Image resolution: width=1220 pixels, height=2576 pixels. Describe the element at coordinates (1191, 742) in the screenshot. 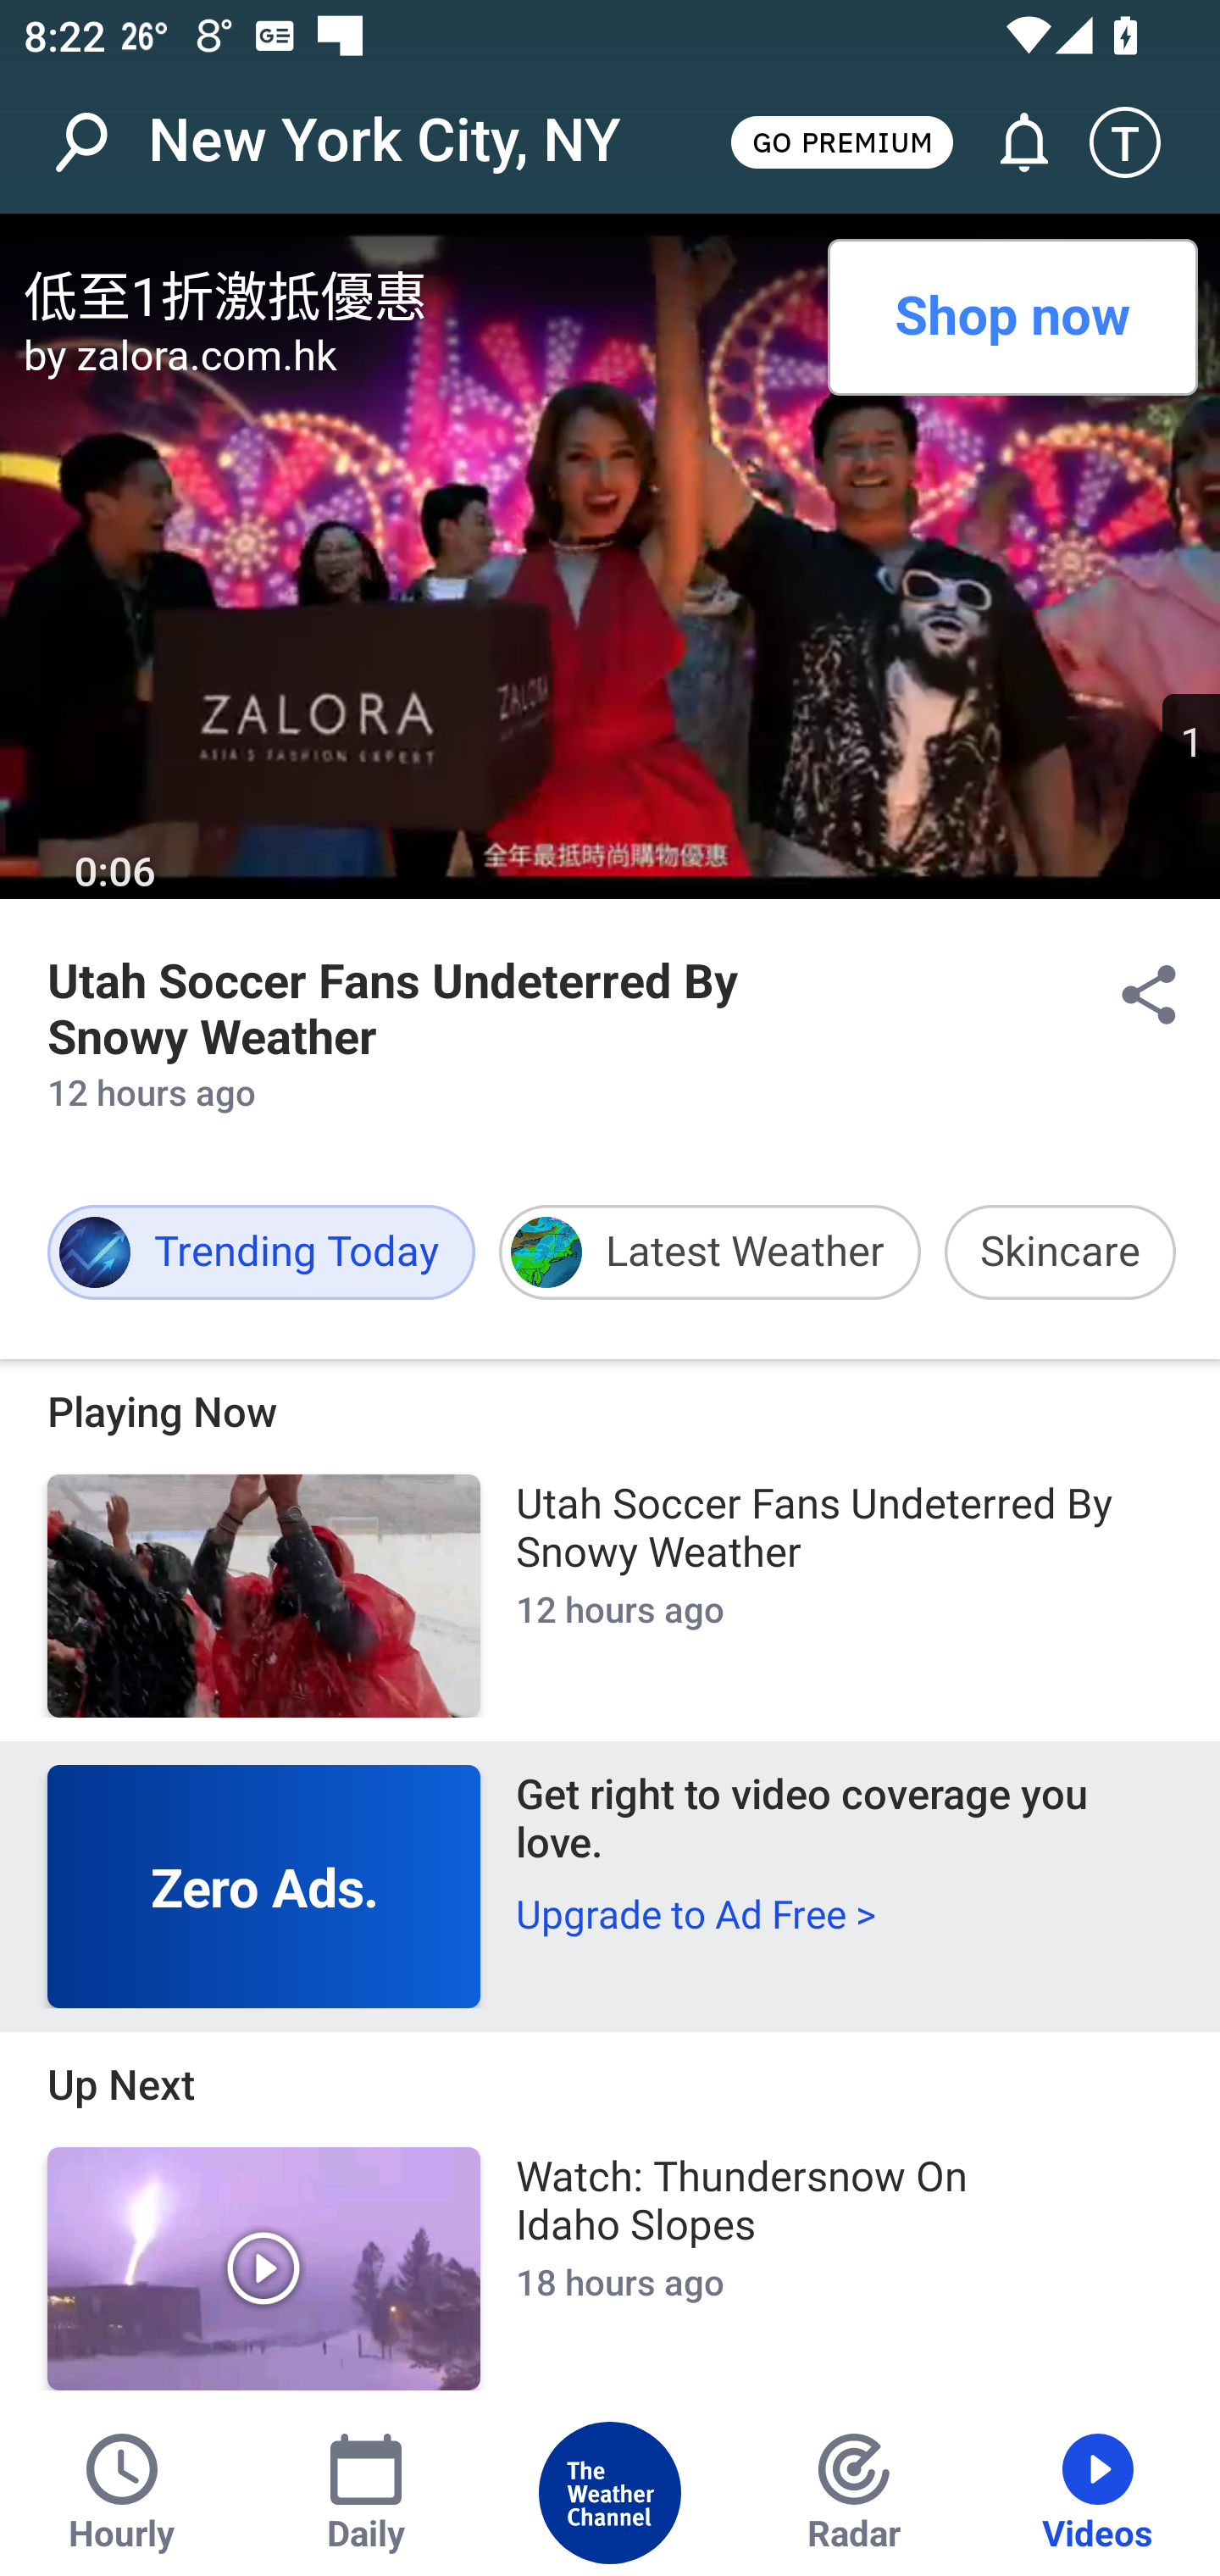

I see `Skip Ad Countdown` at that location.